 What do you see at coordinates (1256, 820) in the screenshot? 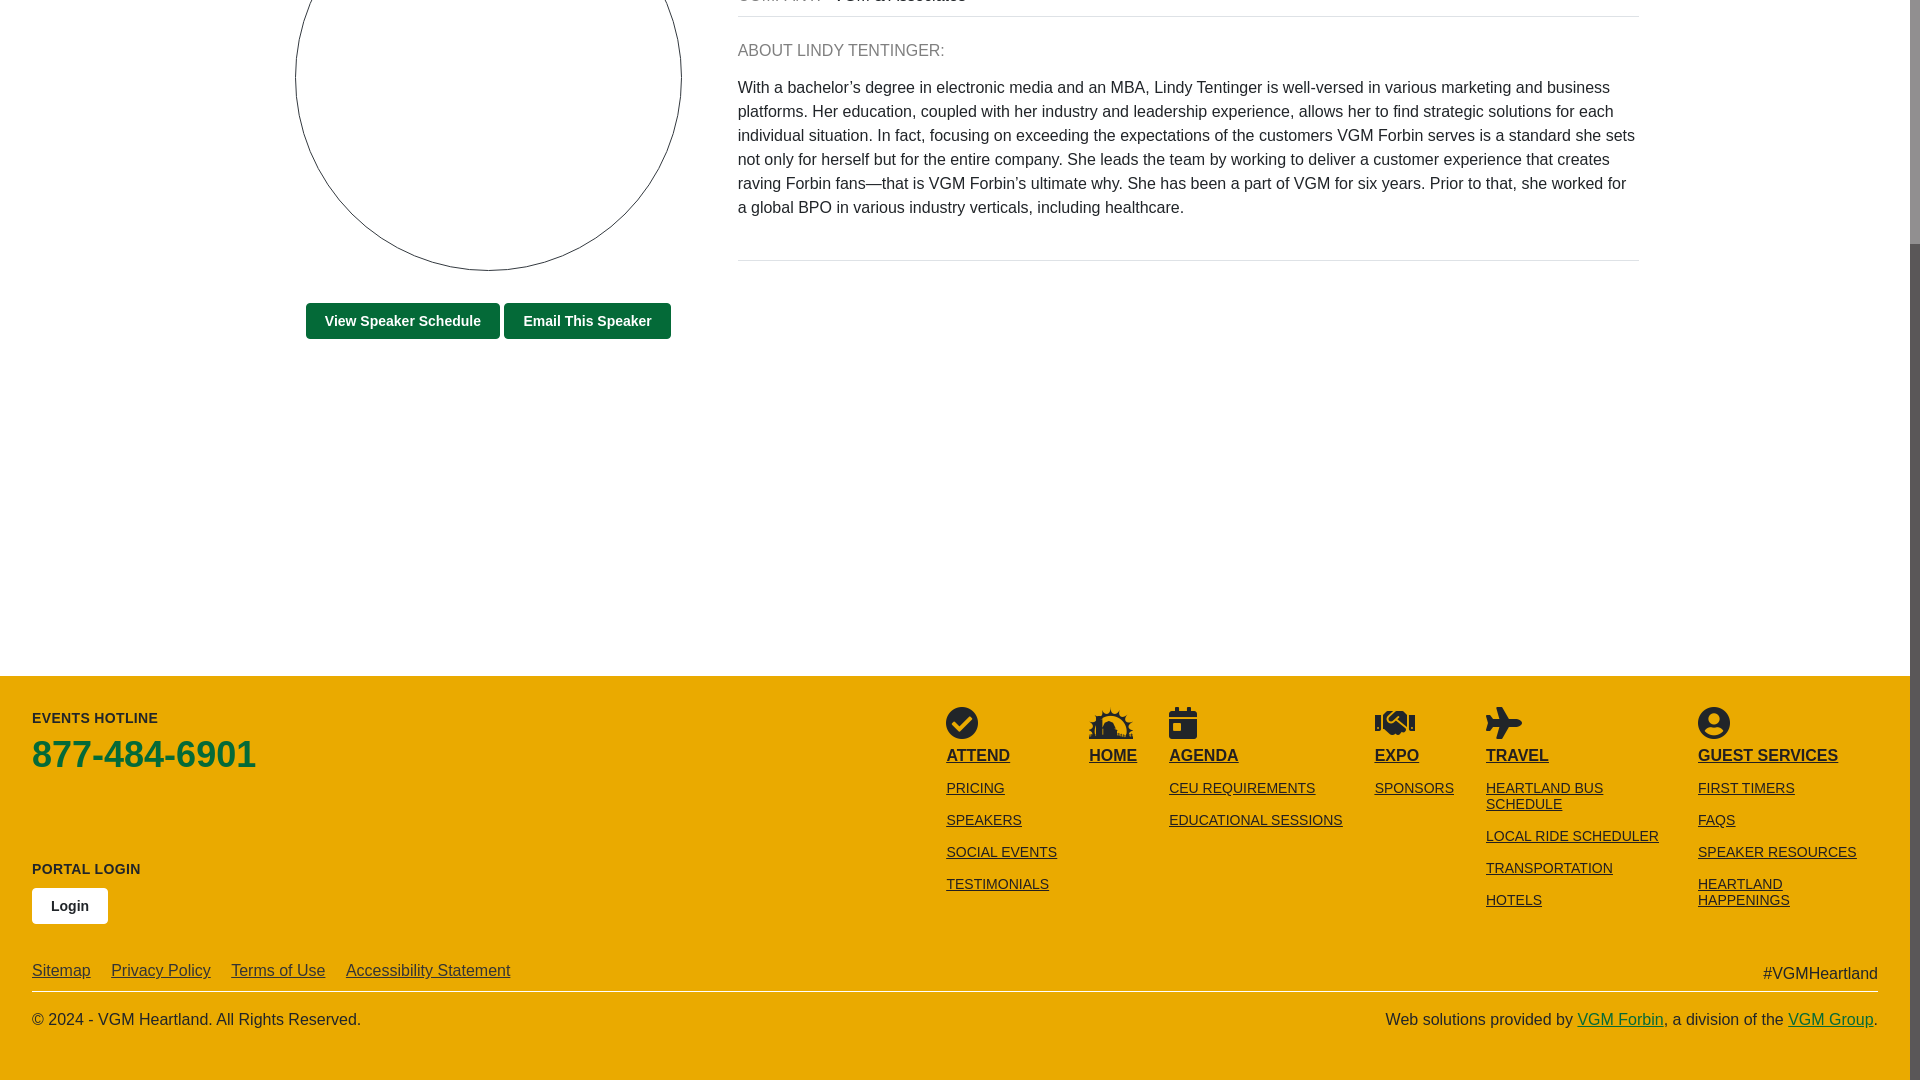
I see `EDUCATIONAL SESSIONS` at bounding box center [1256, 820].